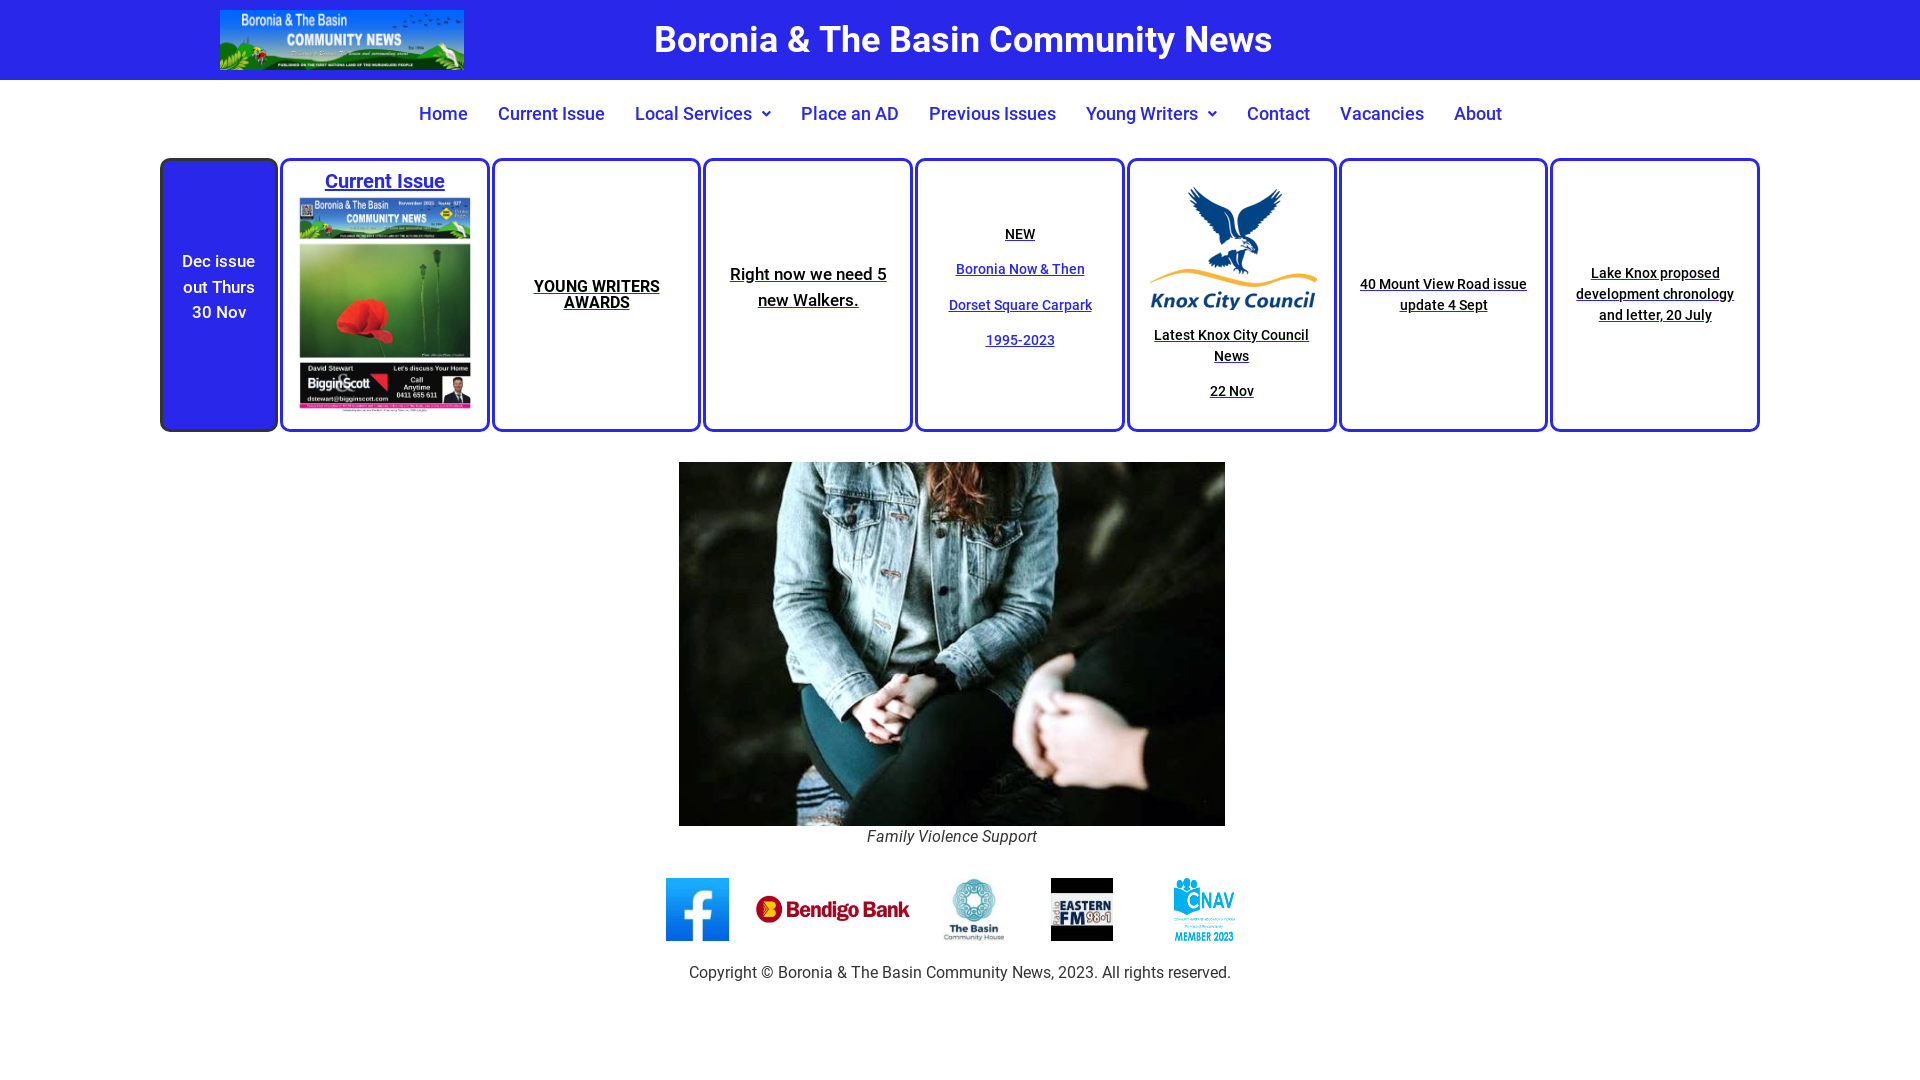 Image resolution: width=1920 pixels, height=1080 pixels. Describe the element at coordinates (703, 114) in the screenshot. I see `Local Services` at that location.